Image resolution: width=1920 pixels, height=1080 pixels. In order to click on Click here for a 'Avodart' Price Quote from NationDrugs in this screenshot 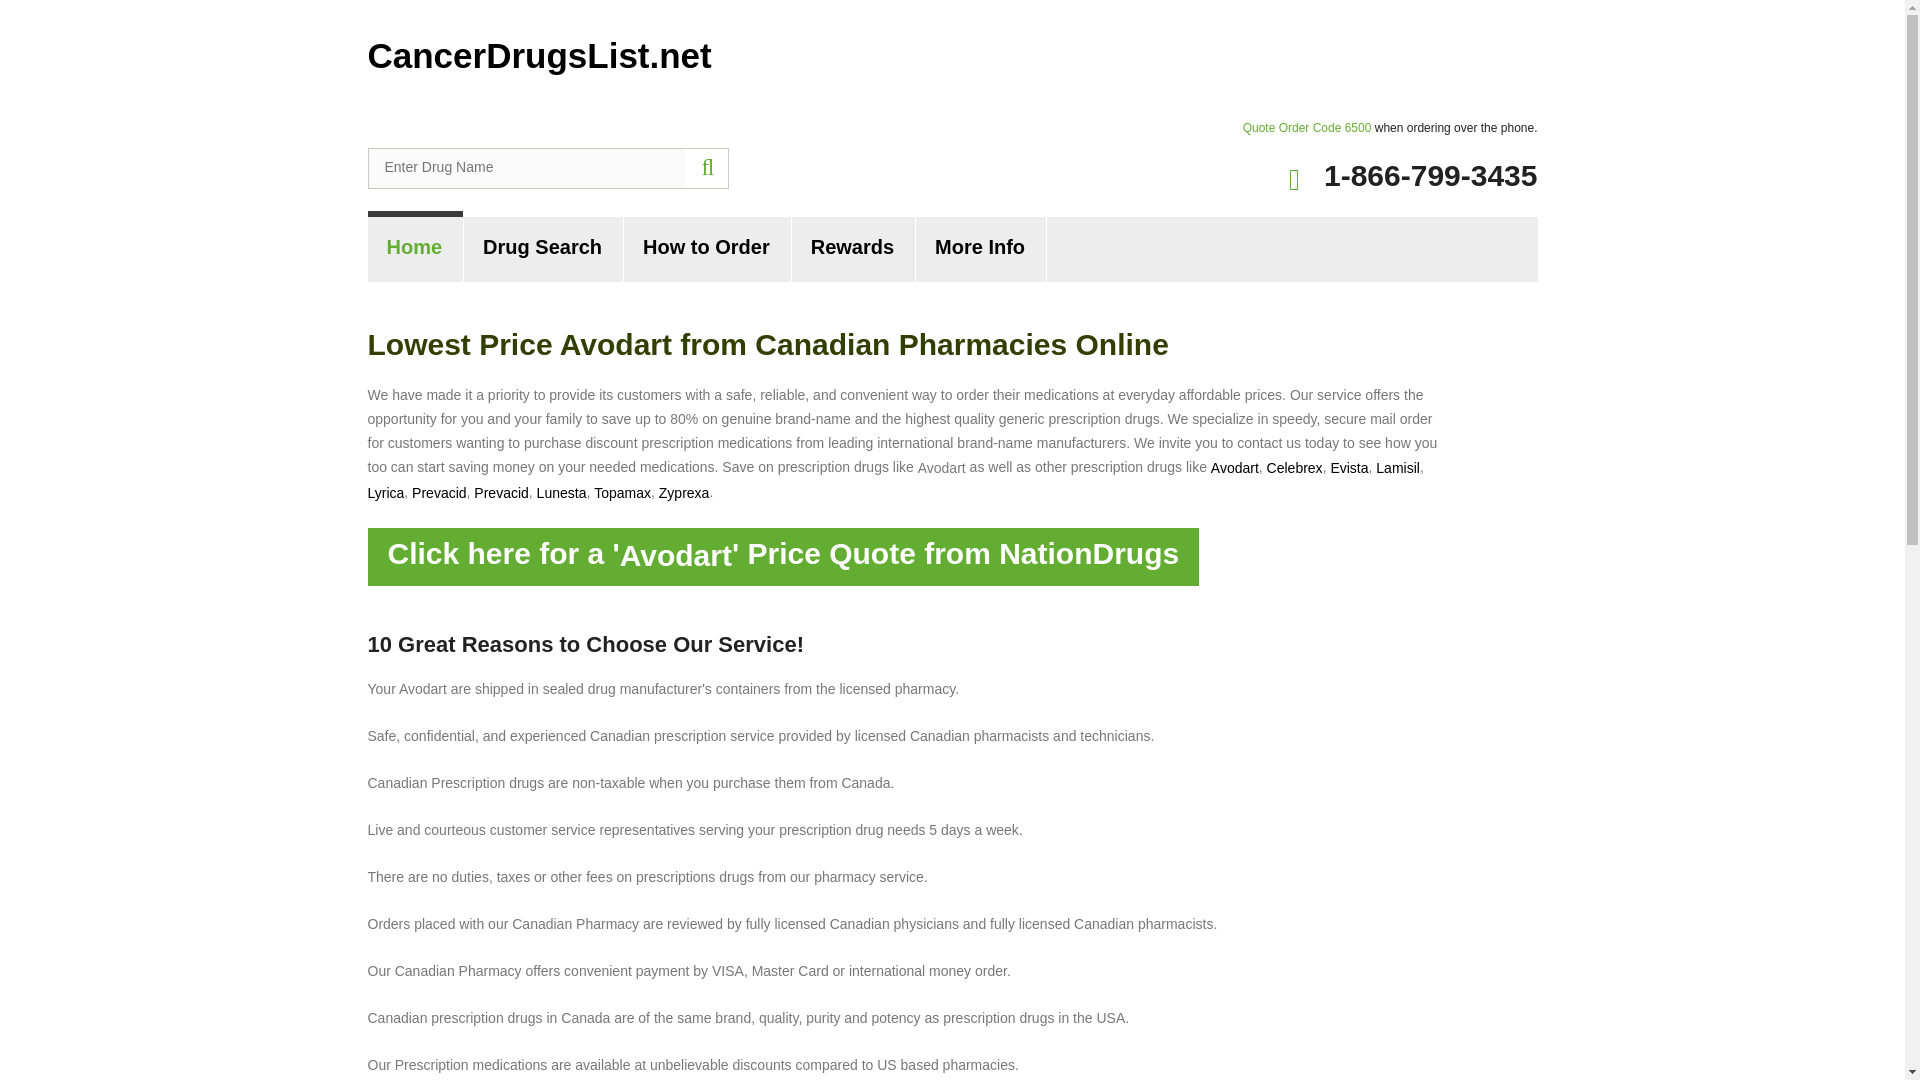, I will do `click(784, 557)`.